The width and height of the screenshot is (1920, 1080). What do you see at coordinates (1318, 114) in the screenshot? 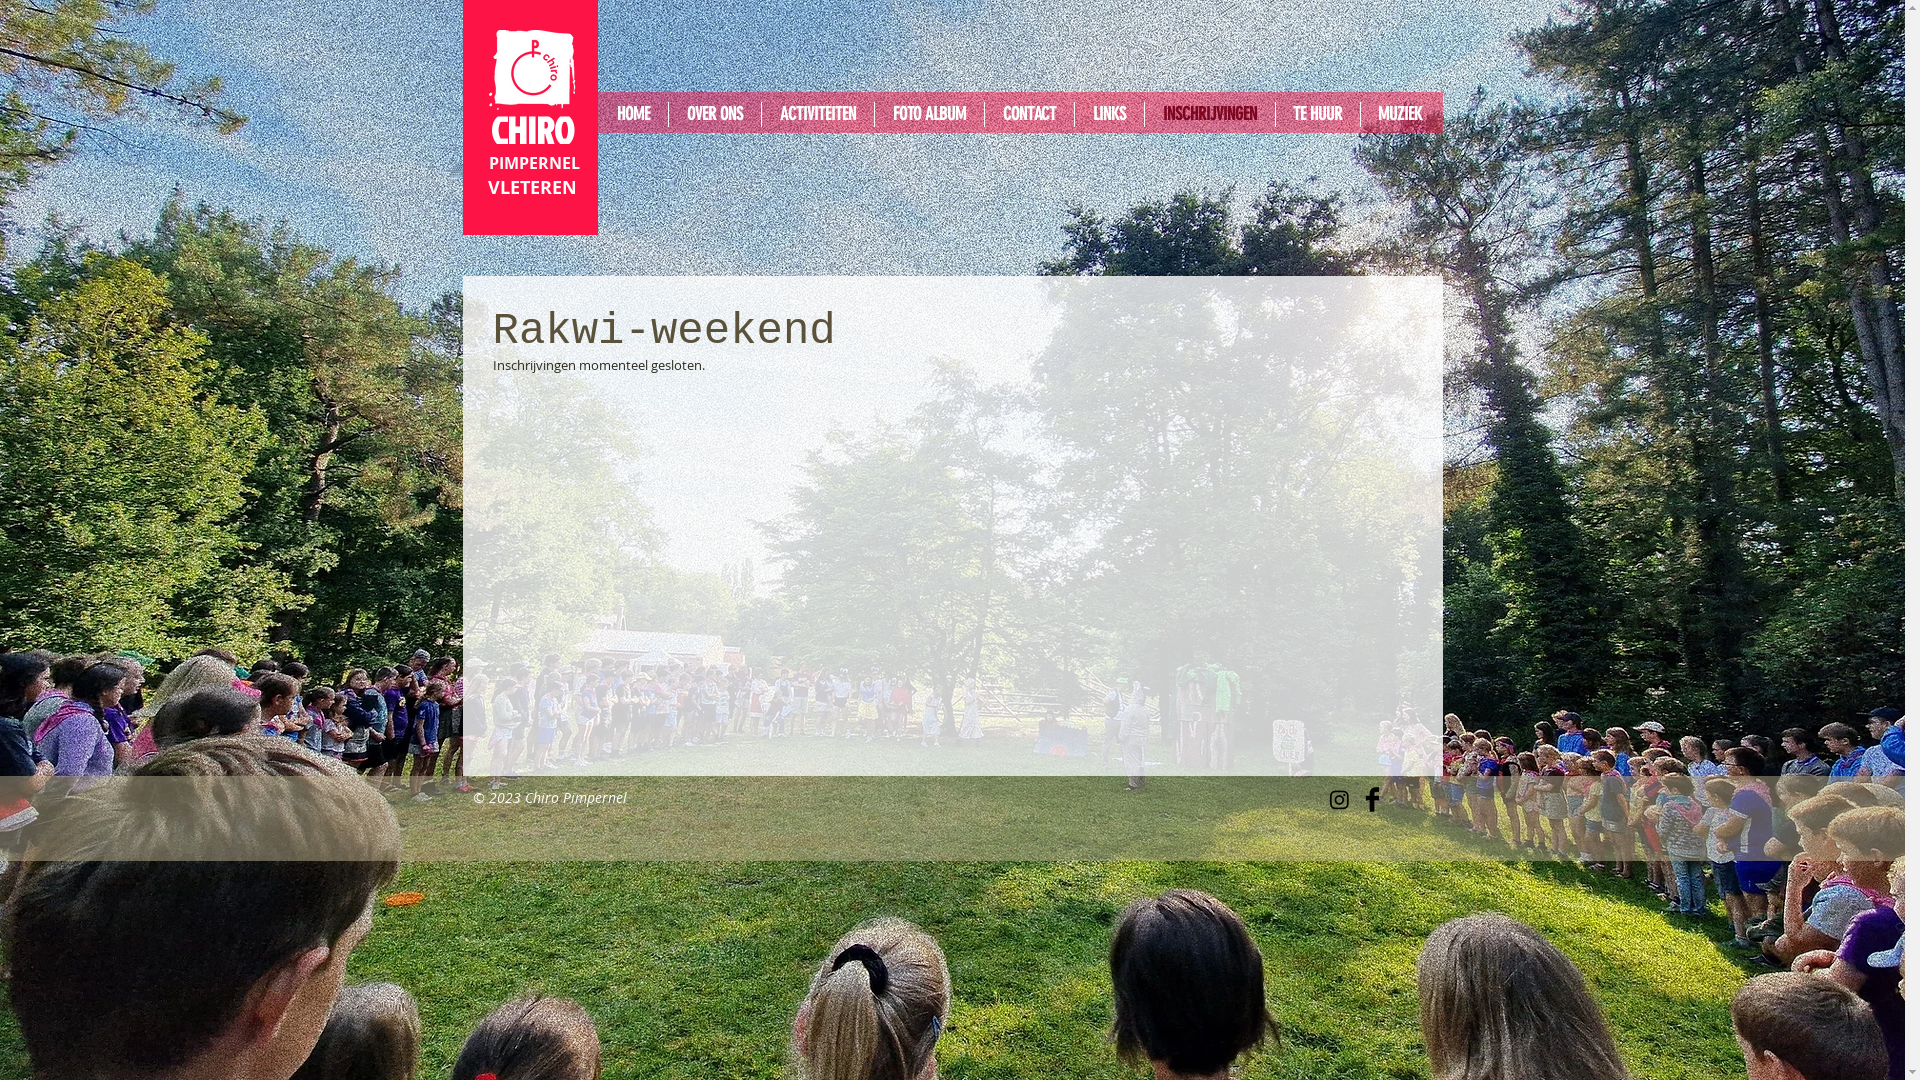
I see `TE HUUR` at bounding box center [1318, 114].